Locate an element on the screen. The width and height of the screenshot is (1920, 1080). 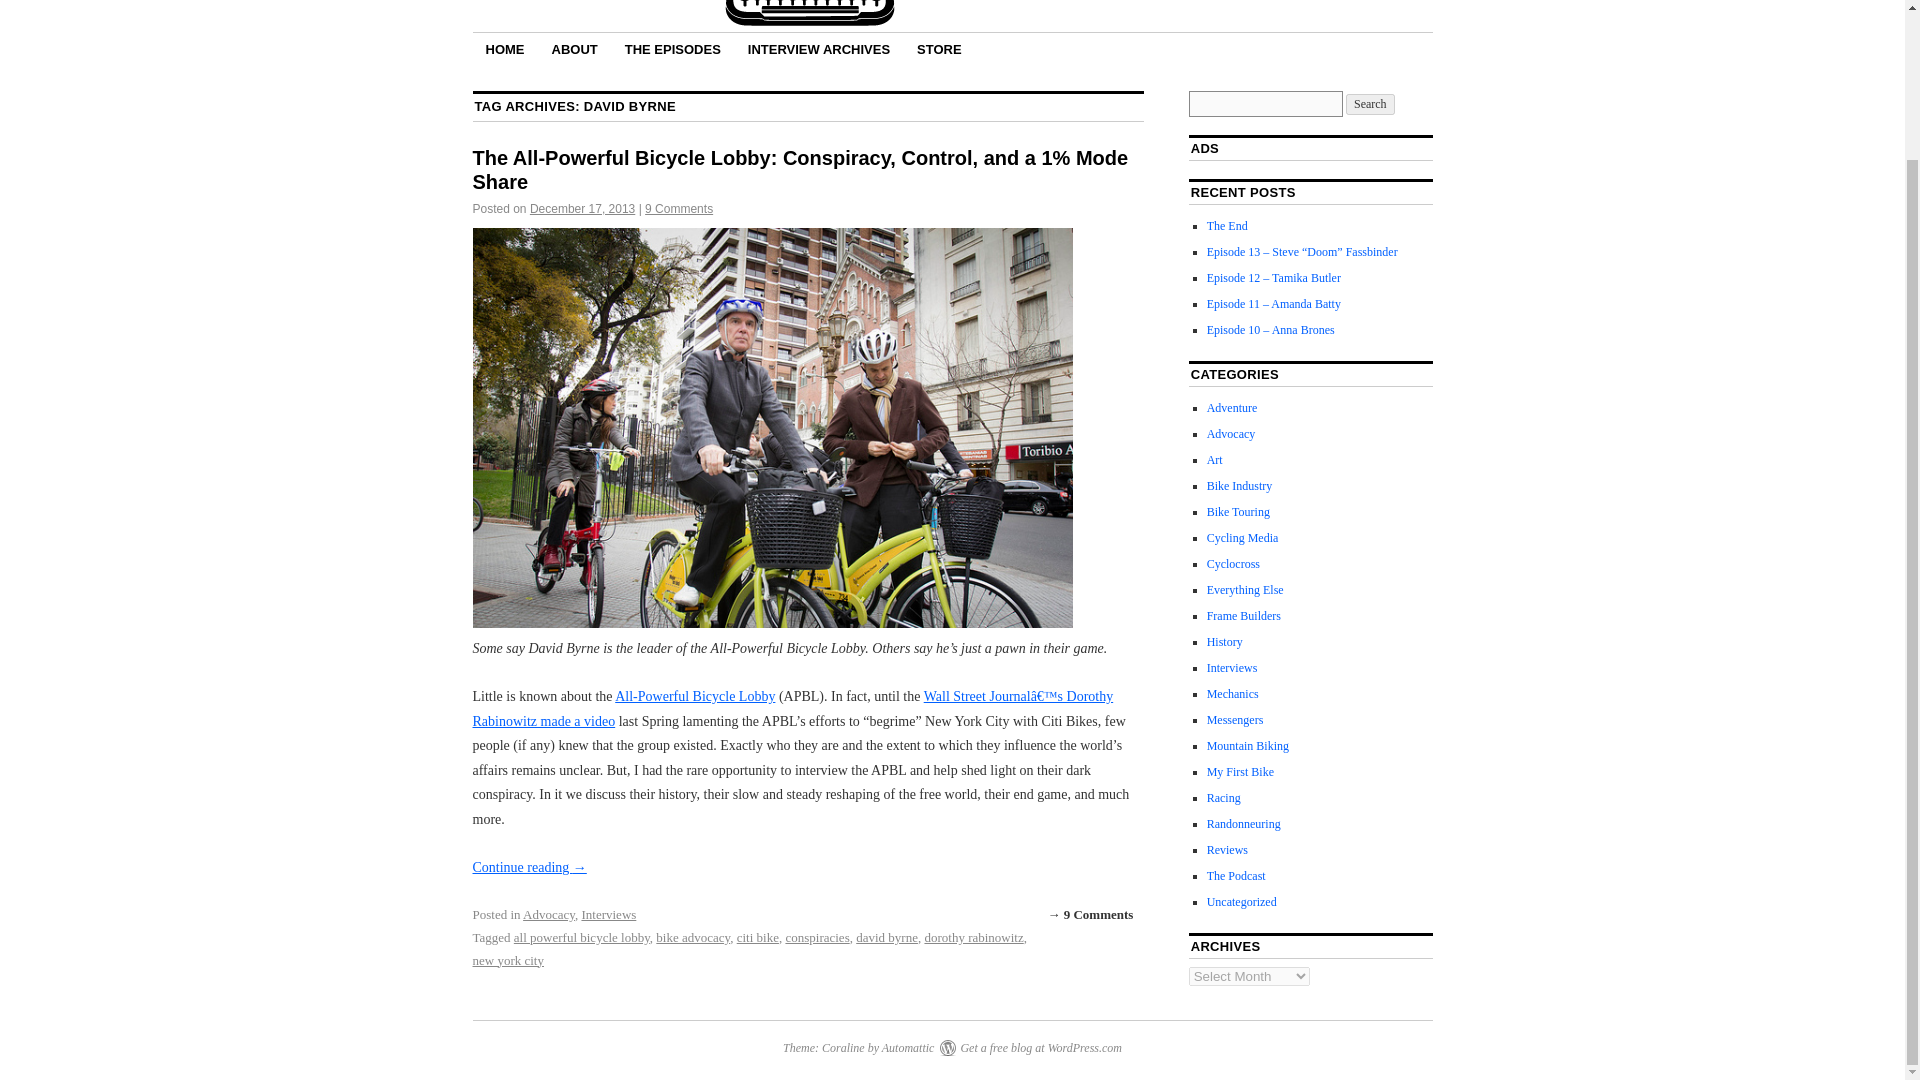
INTERVIEW ARCHIVES is located at coordinates (818, 48).